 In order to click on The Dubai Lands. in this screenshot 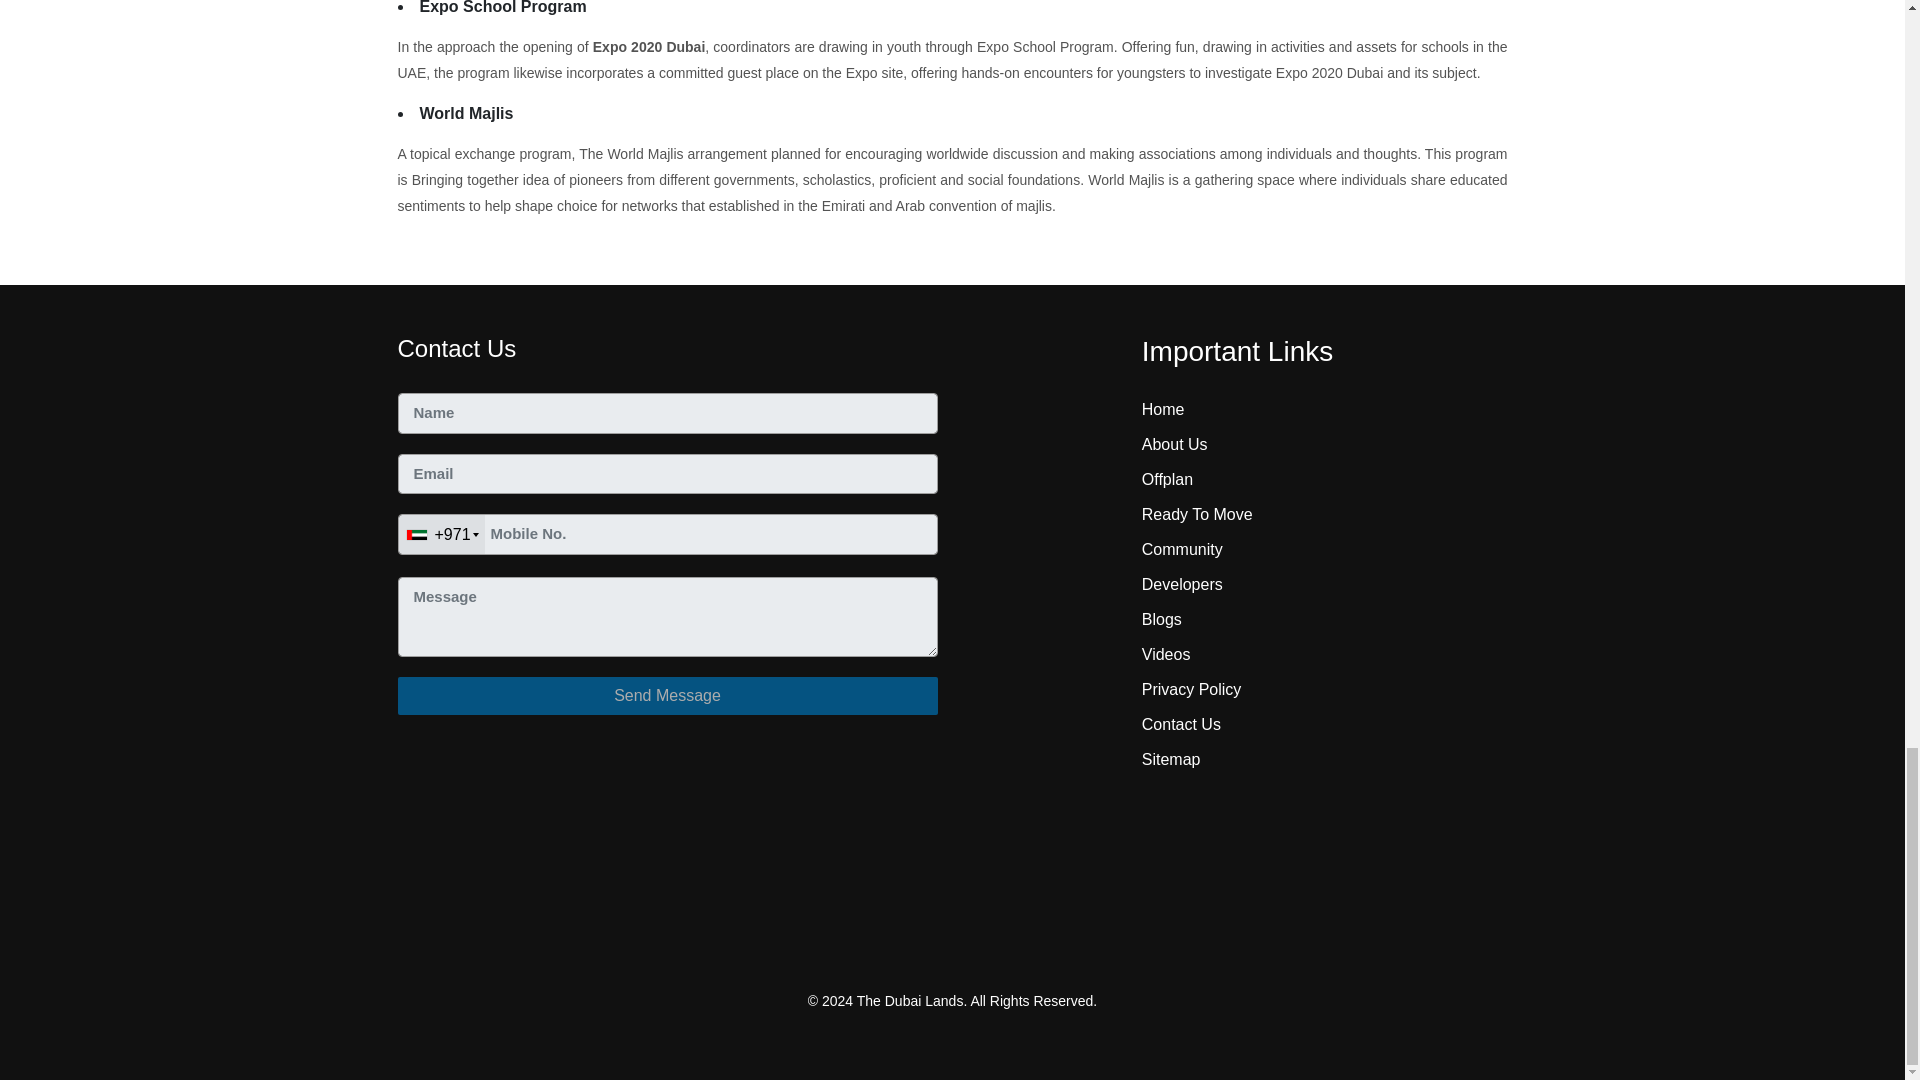, I will do `click(912, 1000)`.